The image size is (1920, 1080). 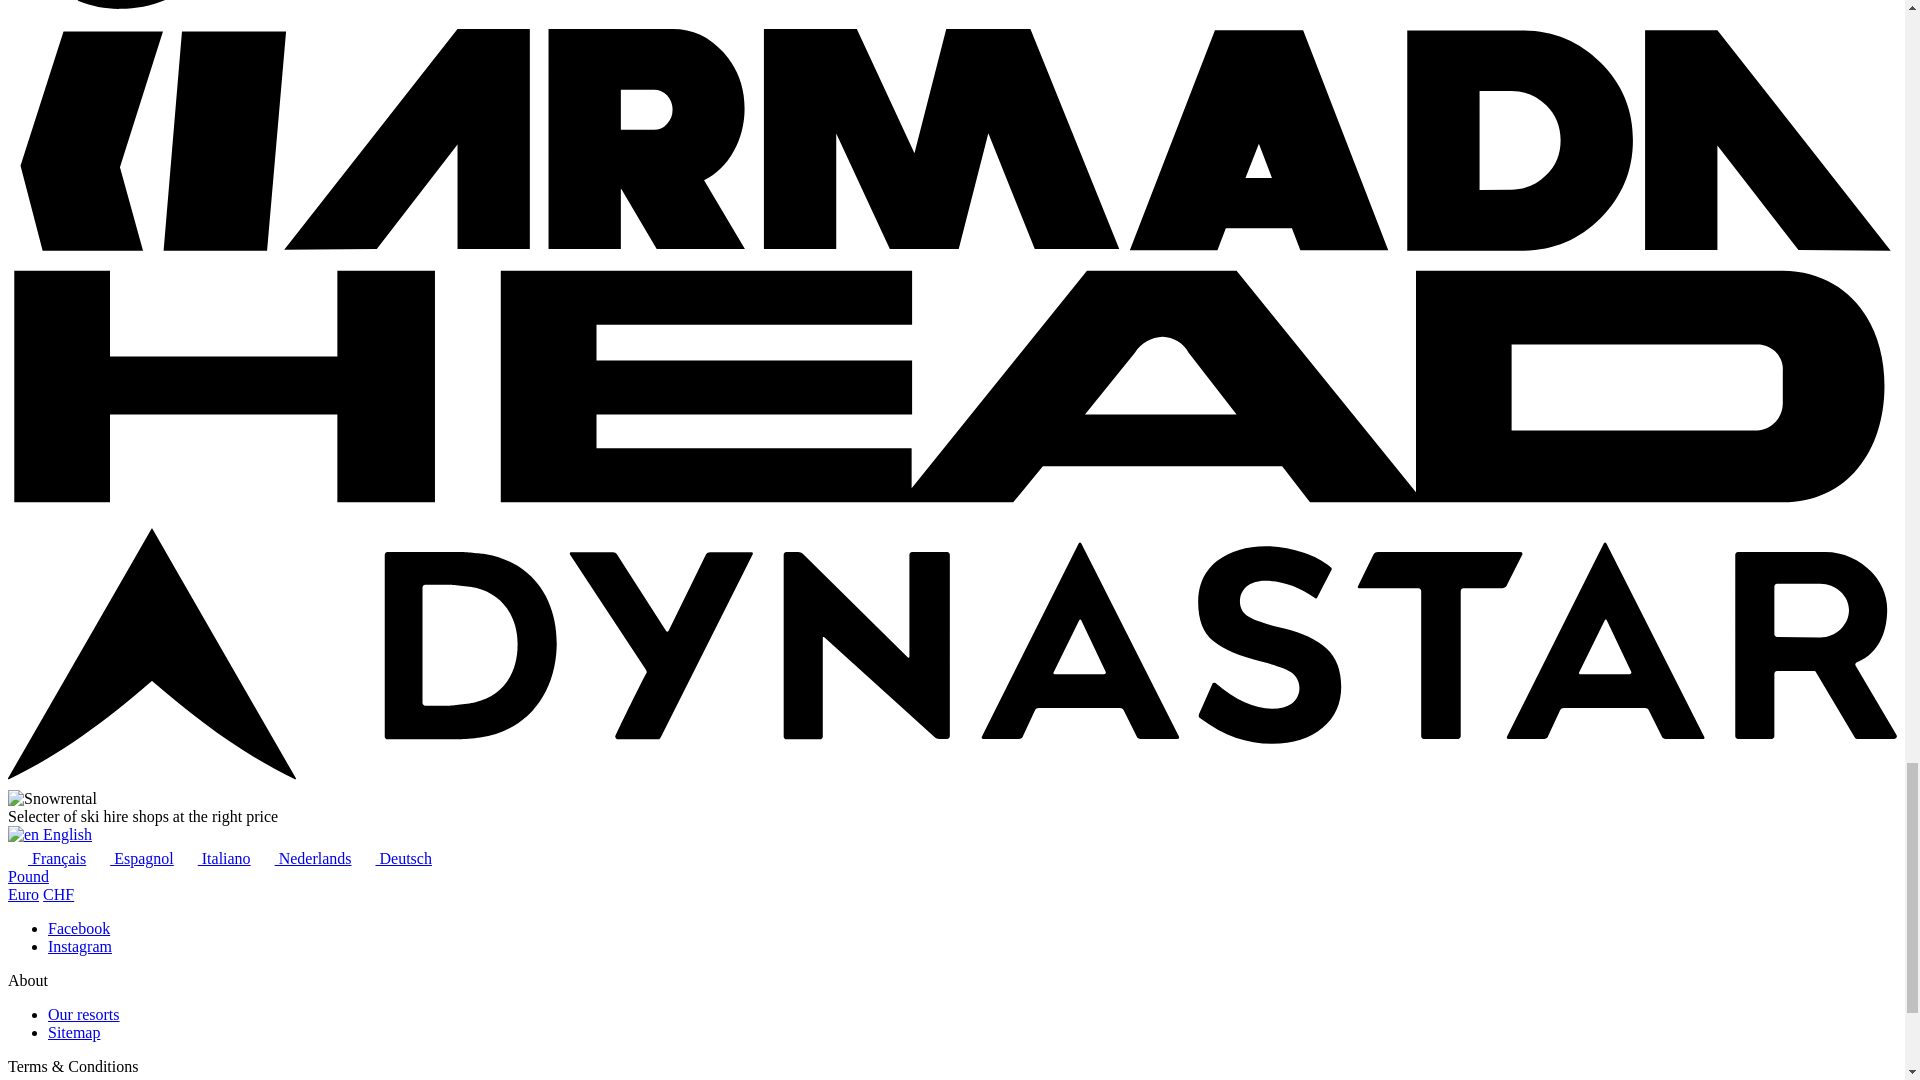 I want to click on Nederlands, so click(x=303, y=858).